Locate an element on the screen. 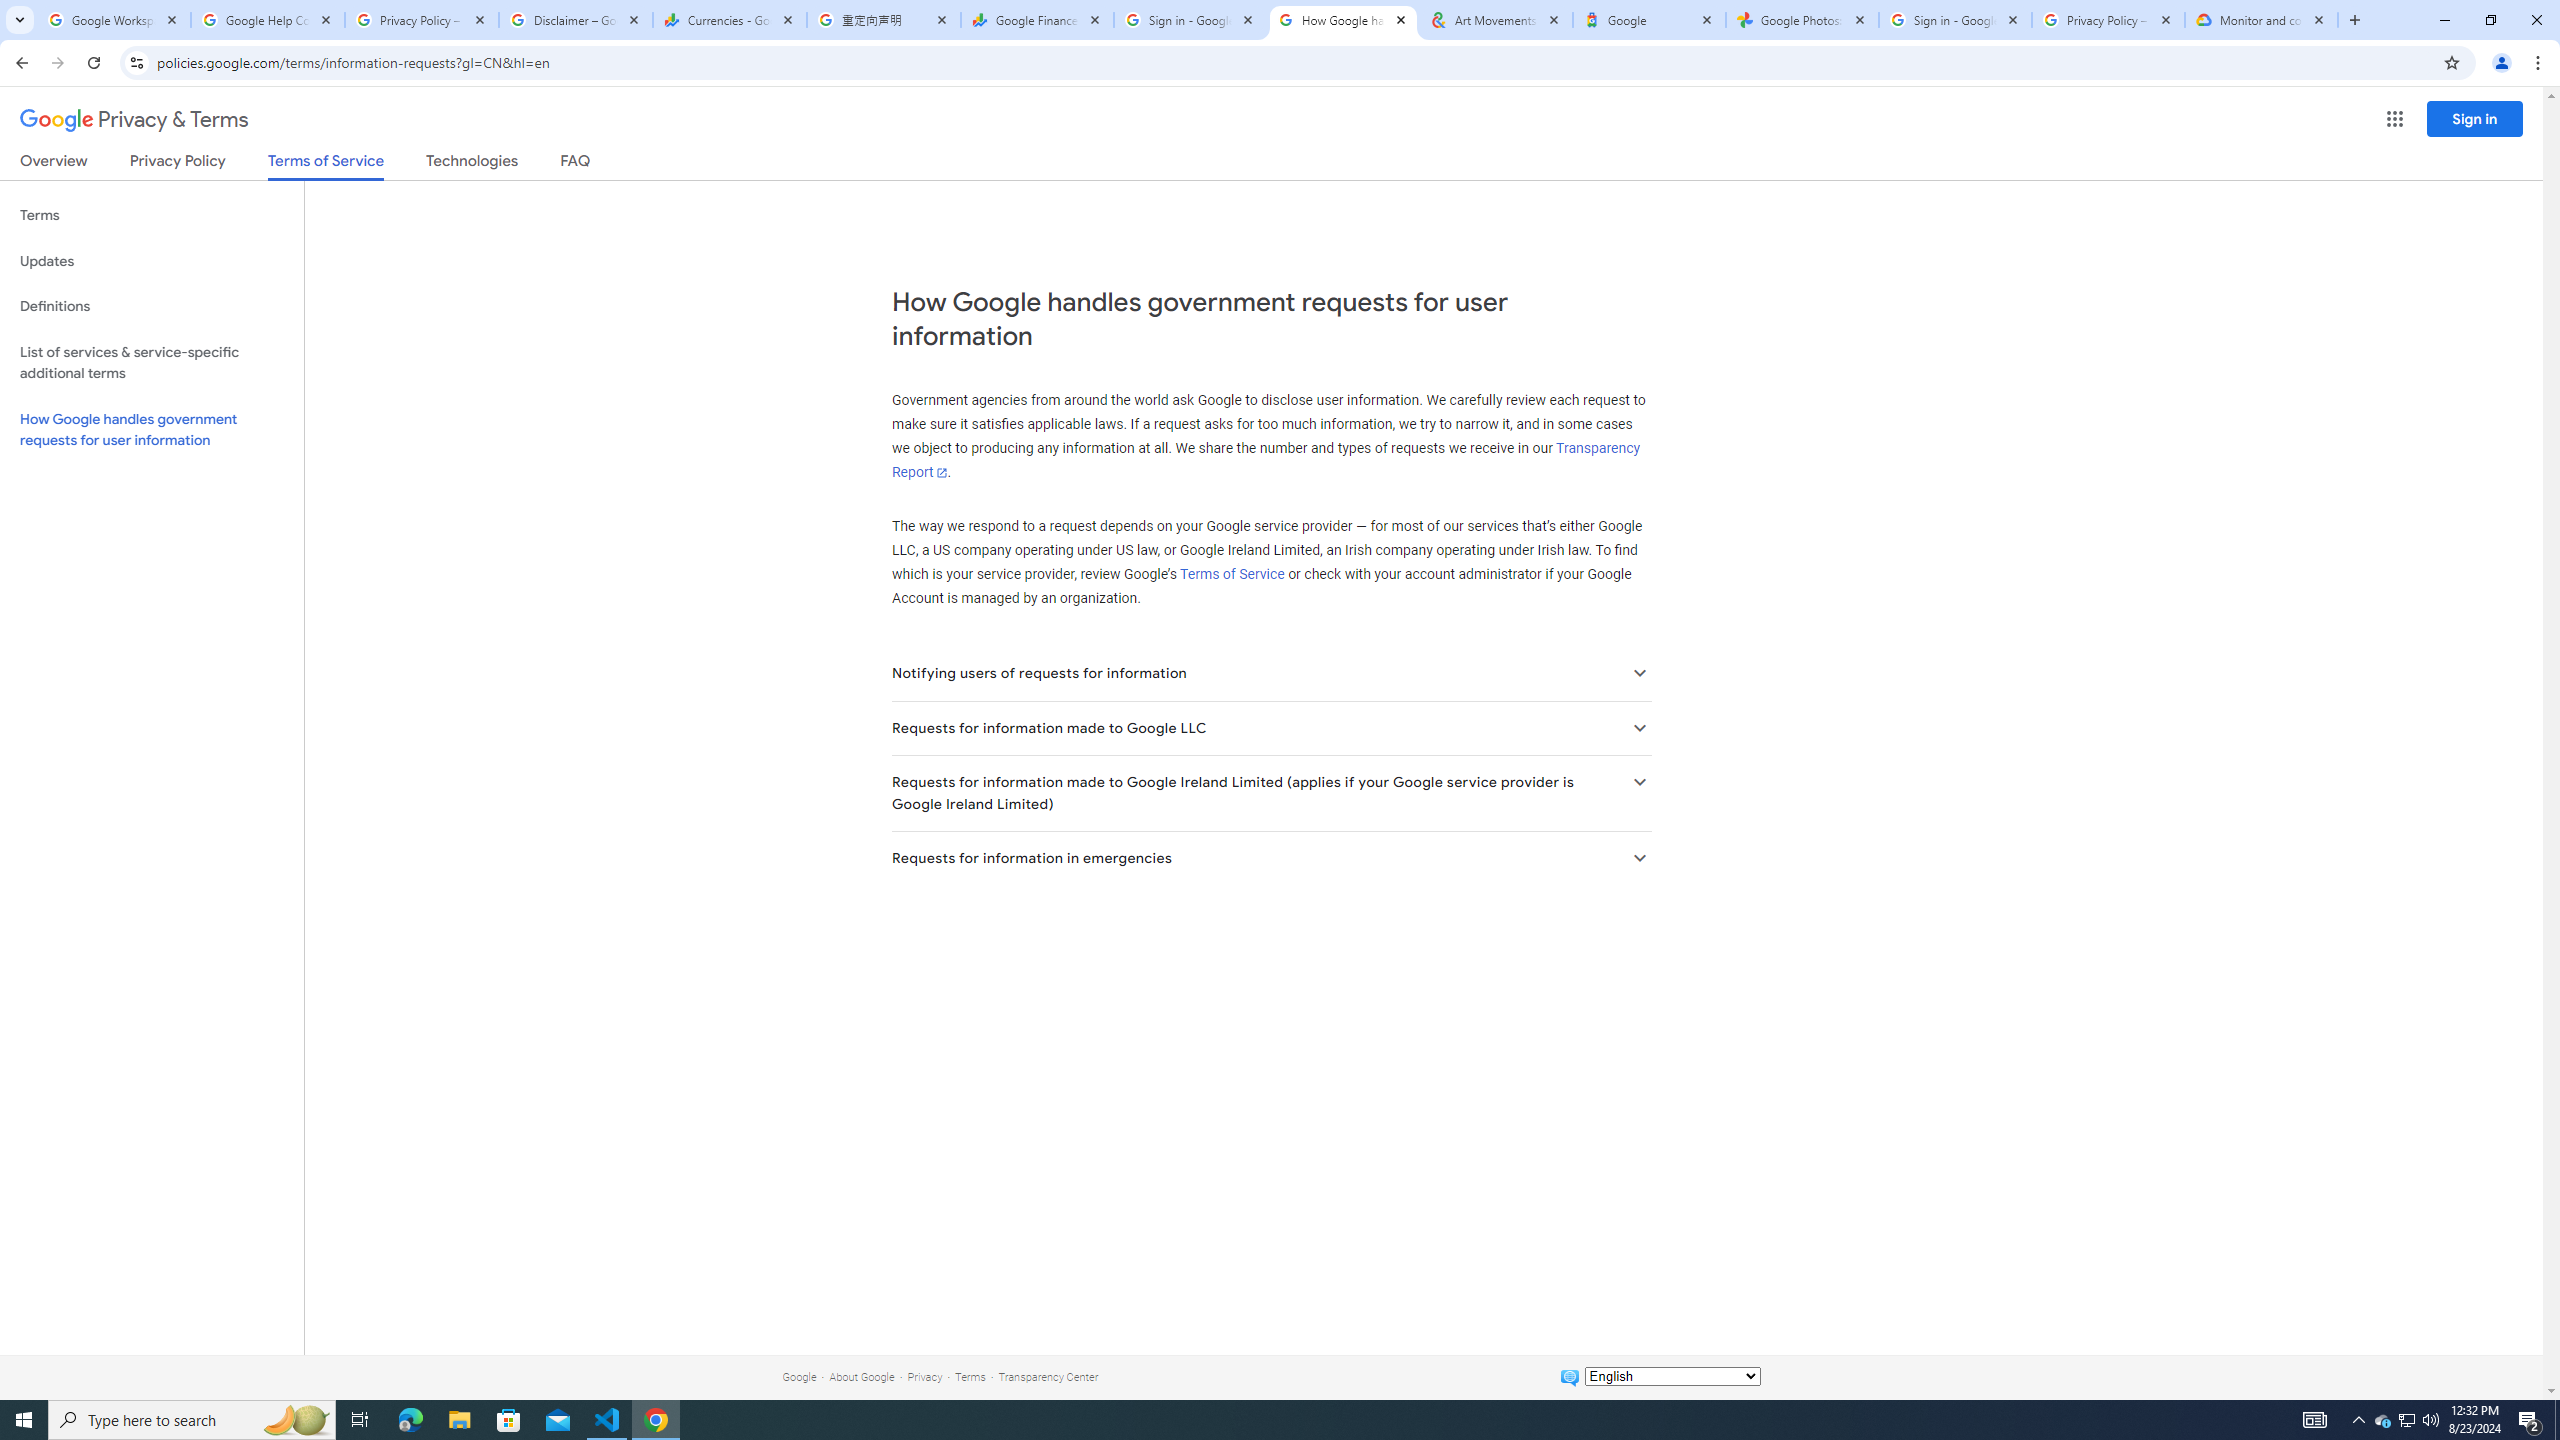 The height and width of the screenshot is (1440, 2560). Requests for information in emergencies is located at coordinates (1270, 858).